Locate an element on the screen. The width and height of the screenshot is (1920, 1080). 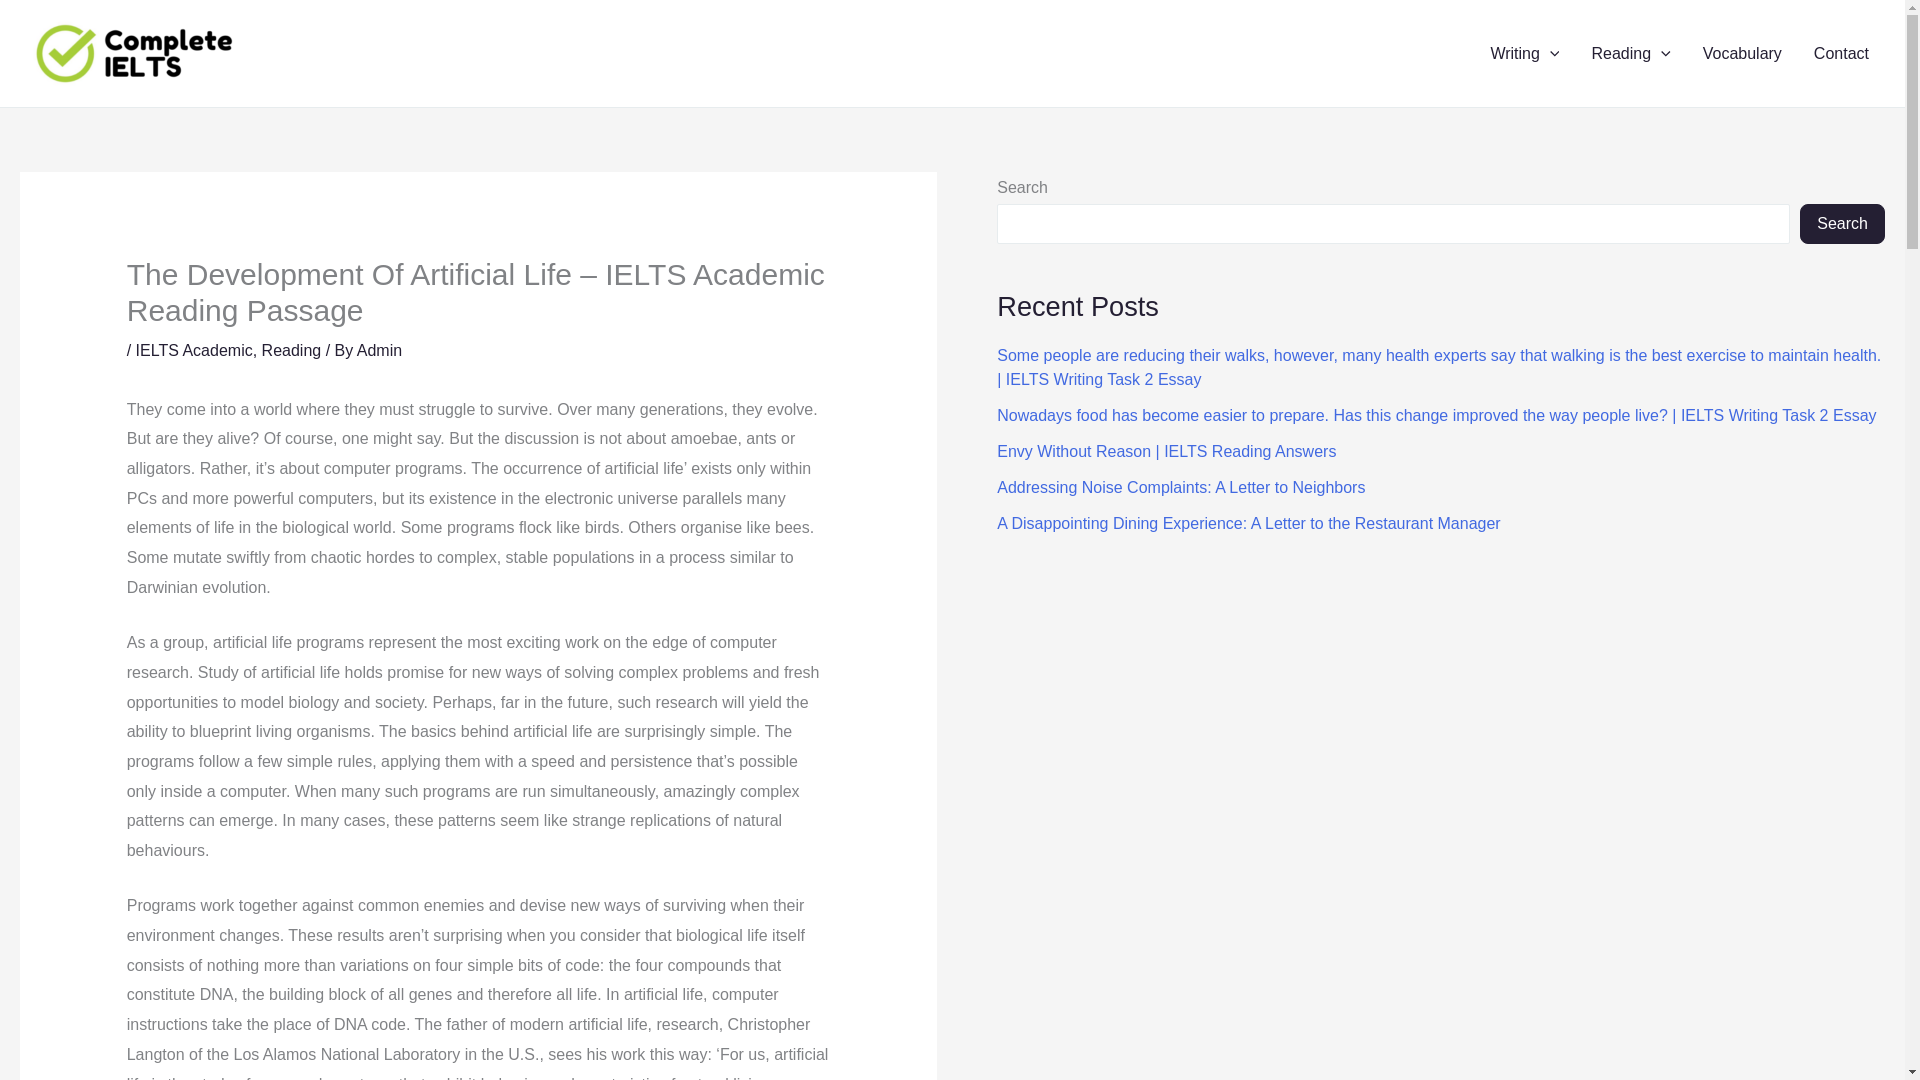
Search is located at coordinates (1842, 224).